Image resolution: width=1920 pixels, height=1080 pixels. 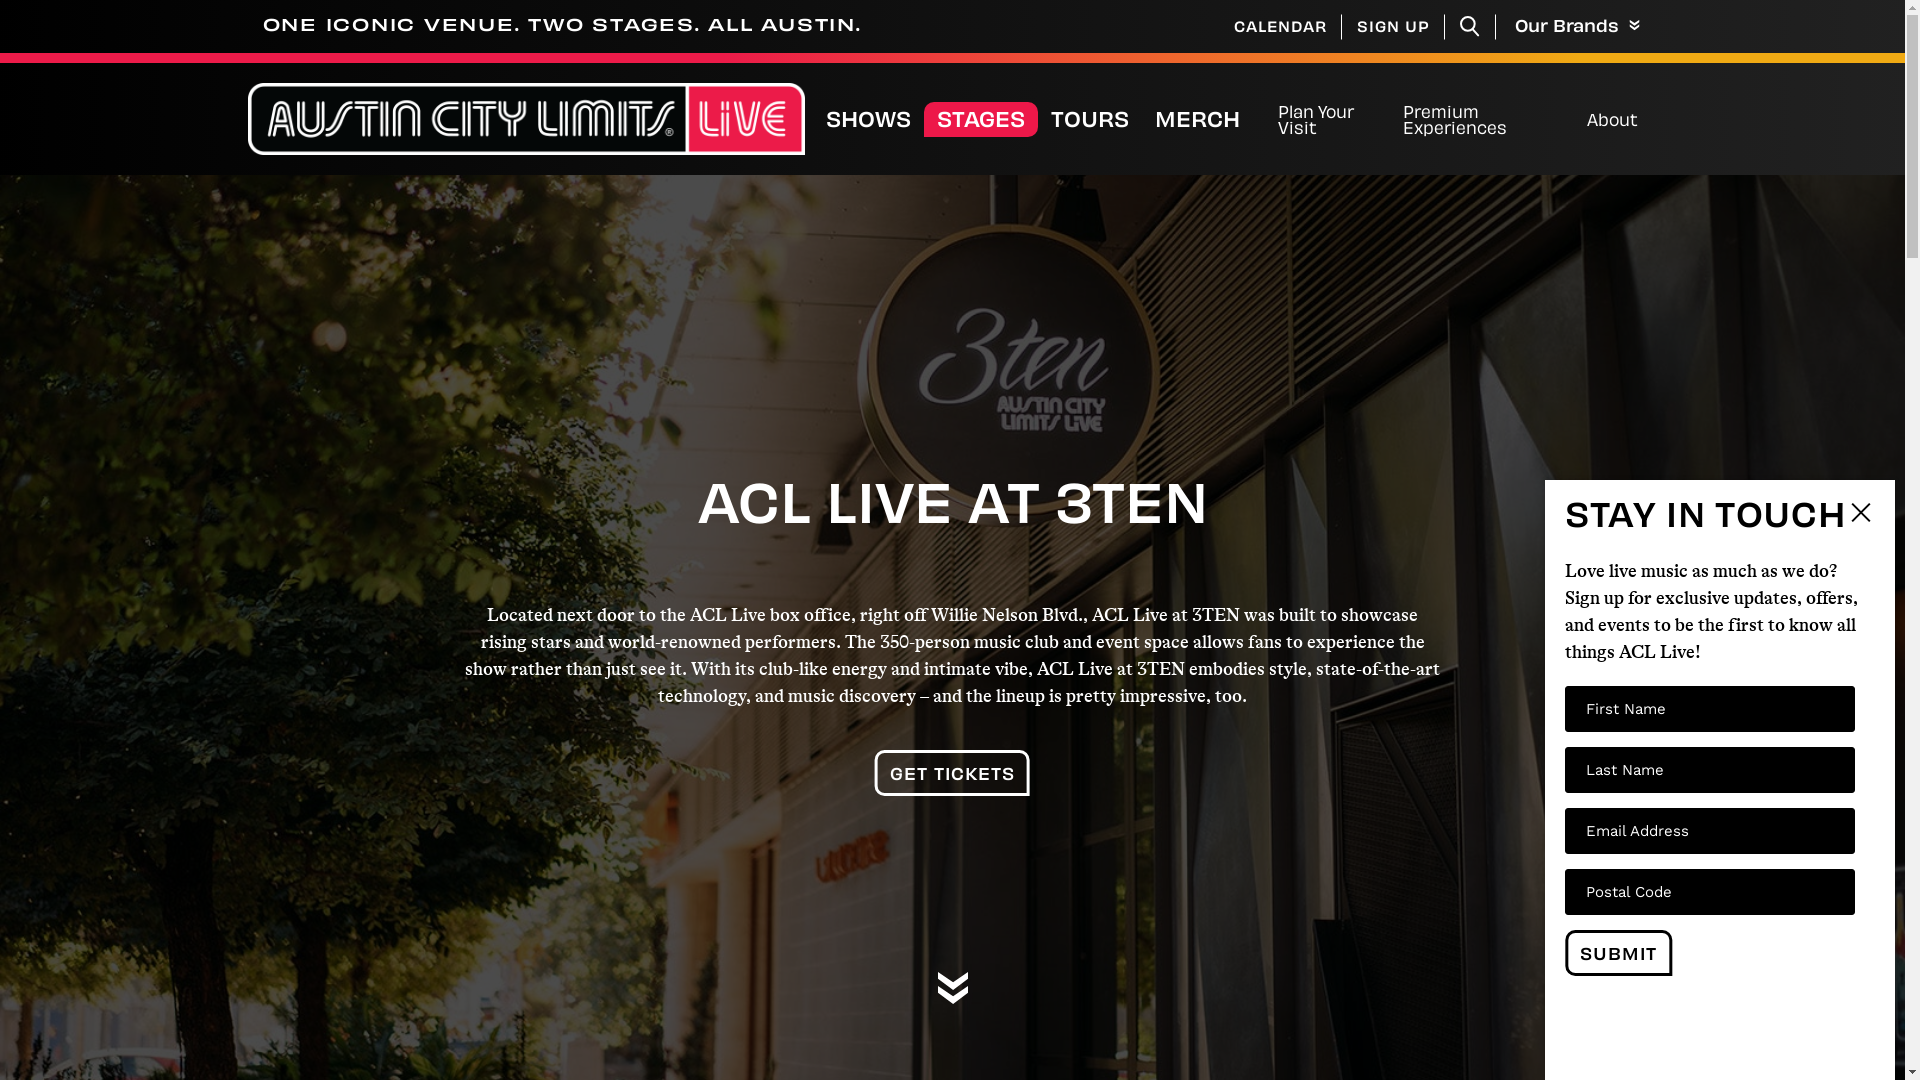 What do you see at coordinates (1090, 120) in the screenshot?
I see `TOURS` at bounding box center [1090, 120].